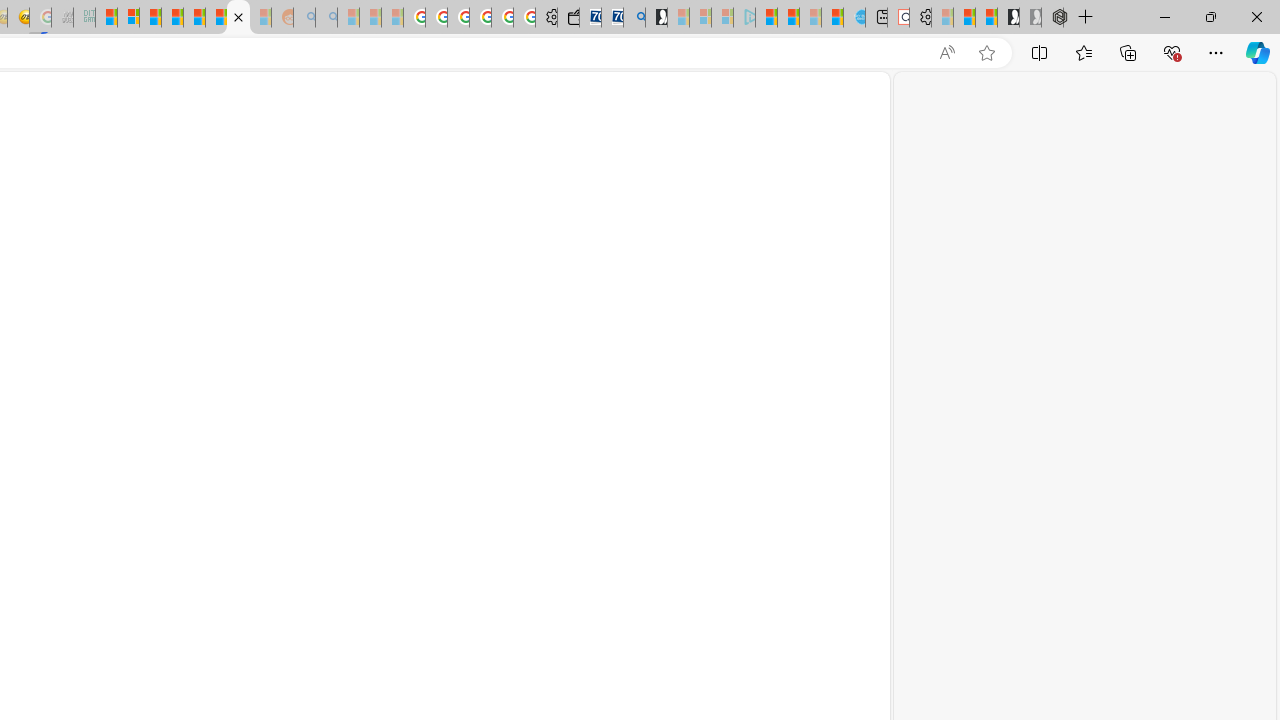 This screenshot has height=720, width=1280. I want to click on Student Loan Update: Forgiveness Program Ends This Month, so click(172, 18).